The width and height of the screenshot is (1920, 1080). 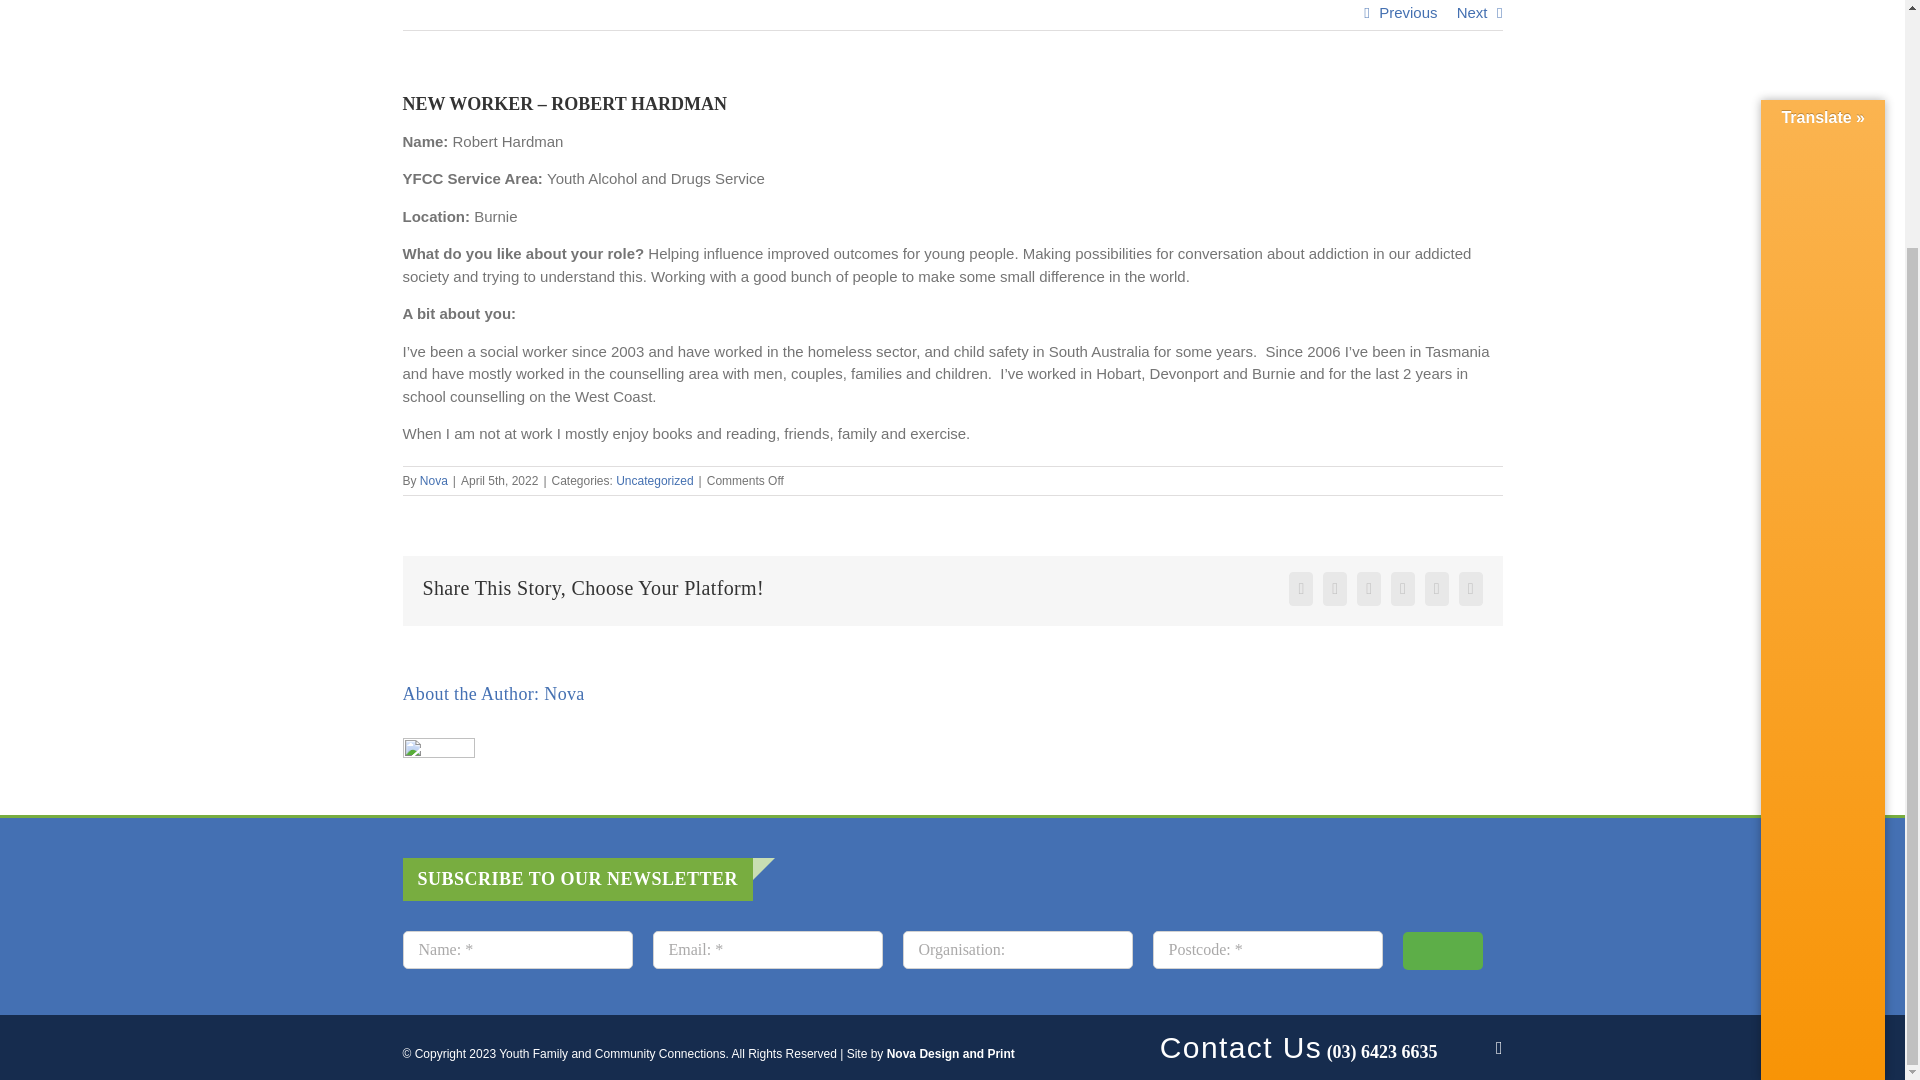 I want to click on Name:, so click(x=516, y=949).